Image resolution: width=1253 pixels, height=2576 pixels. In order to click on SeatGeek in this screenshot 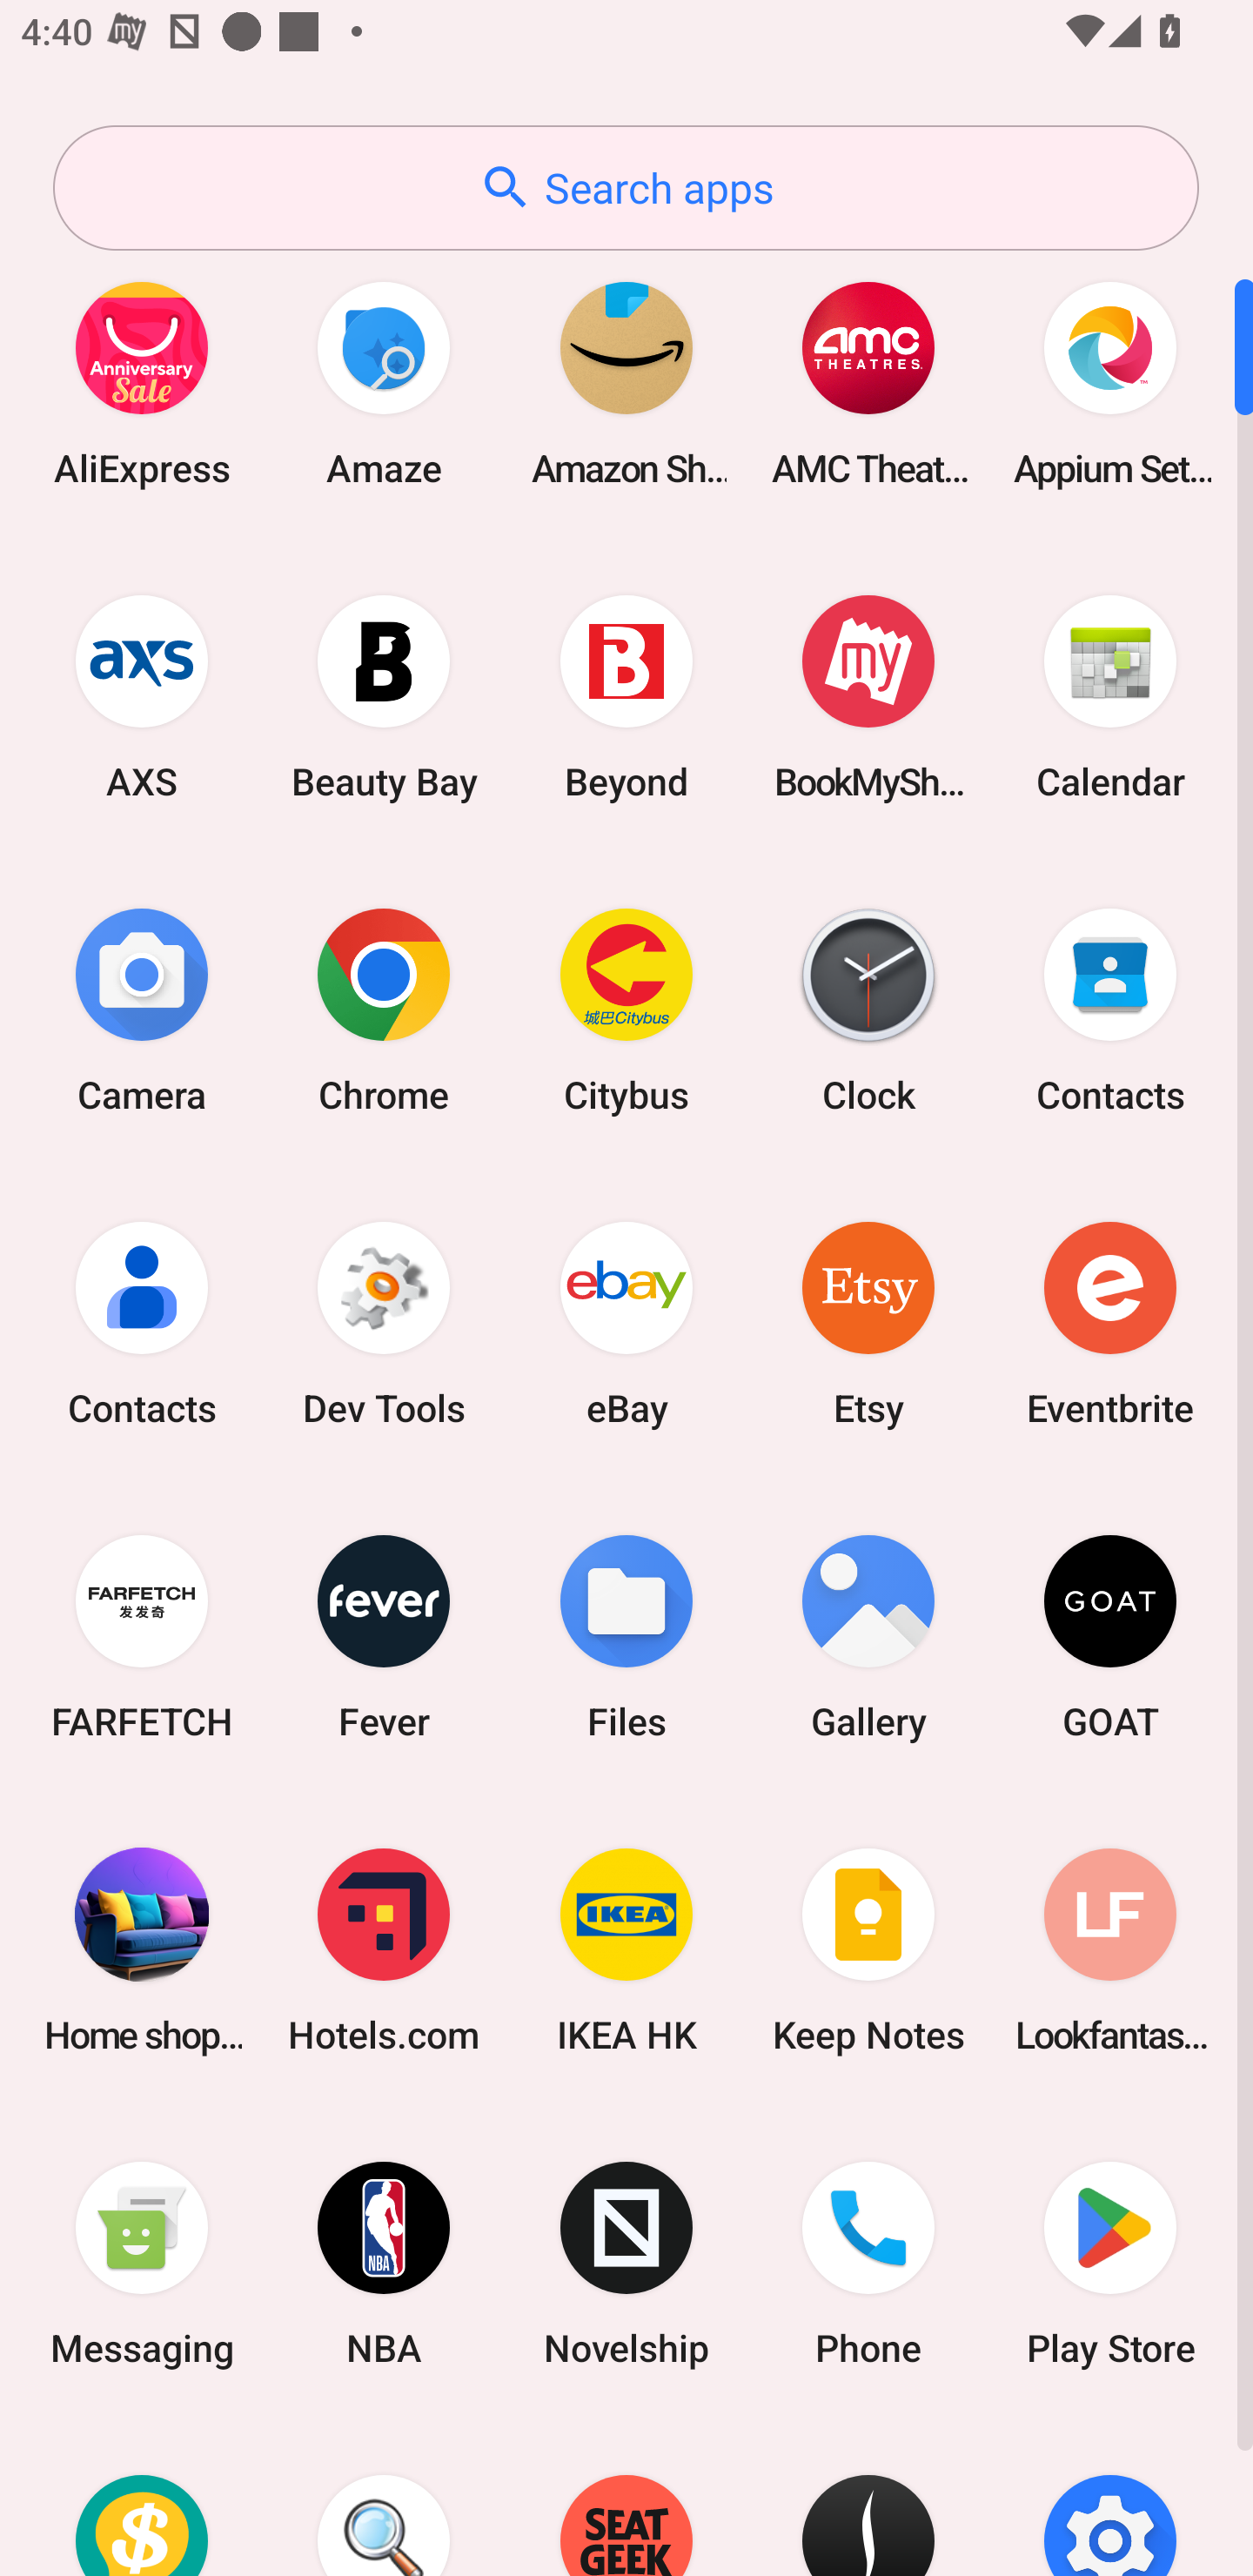, I will do `click(626, 2499)`.